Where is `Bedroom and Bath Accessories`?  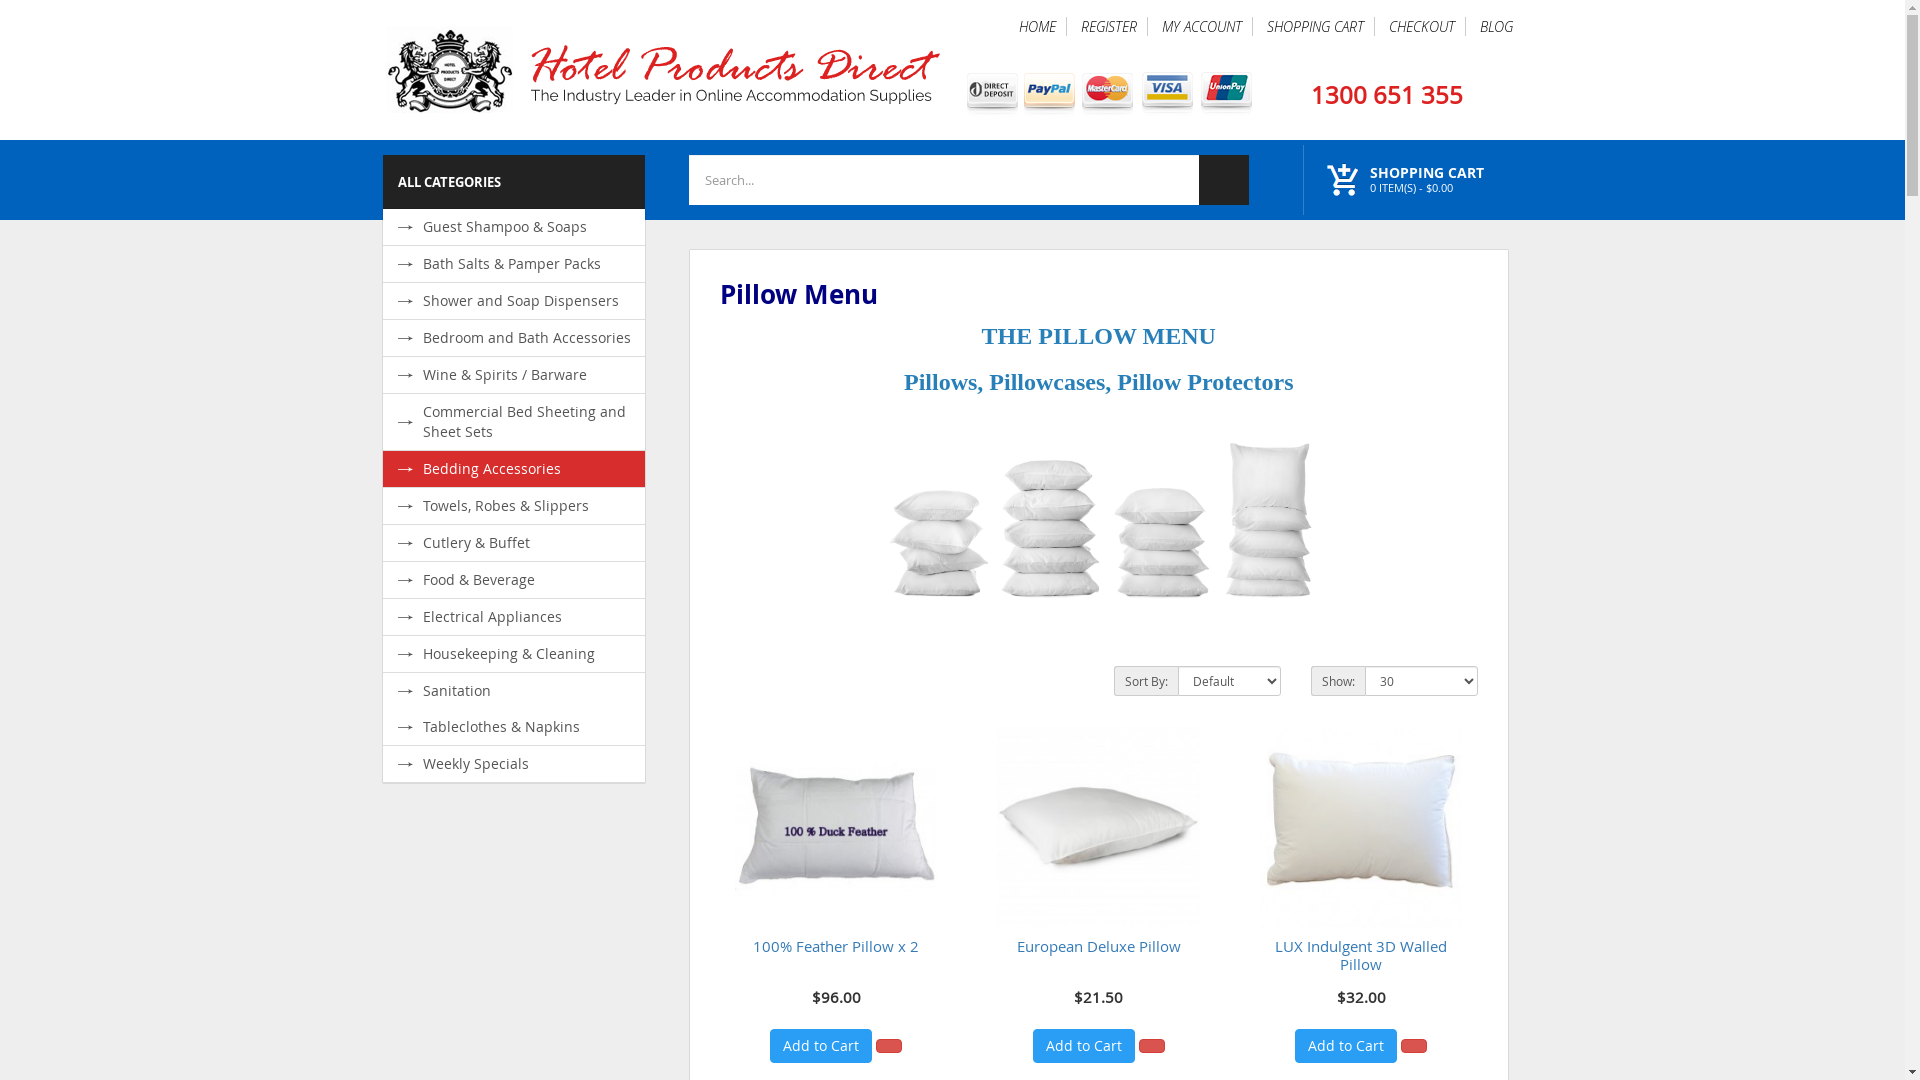 Bedroom and Bath Accessories is located at coordinates (514, 338).